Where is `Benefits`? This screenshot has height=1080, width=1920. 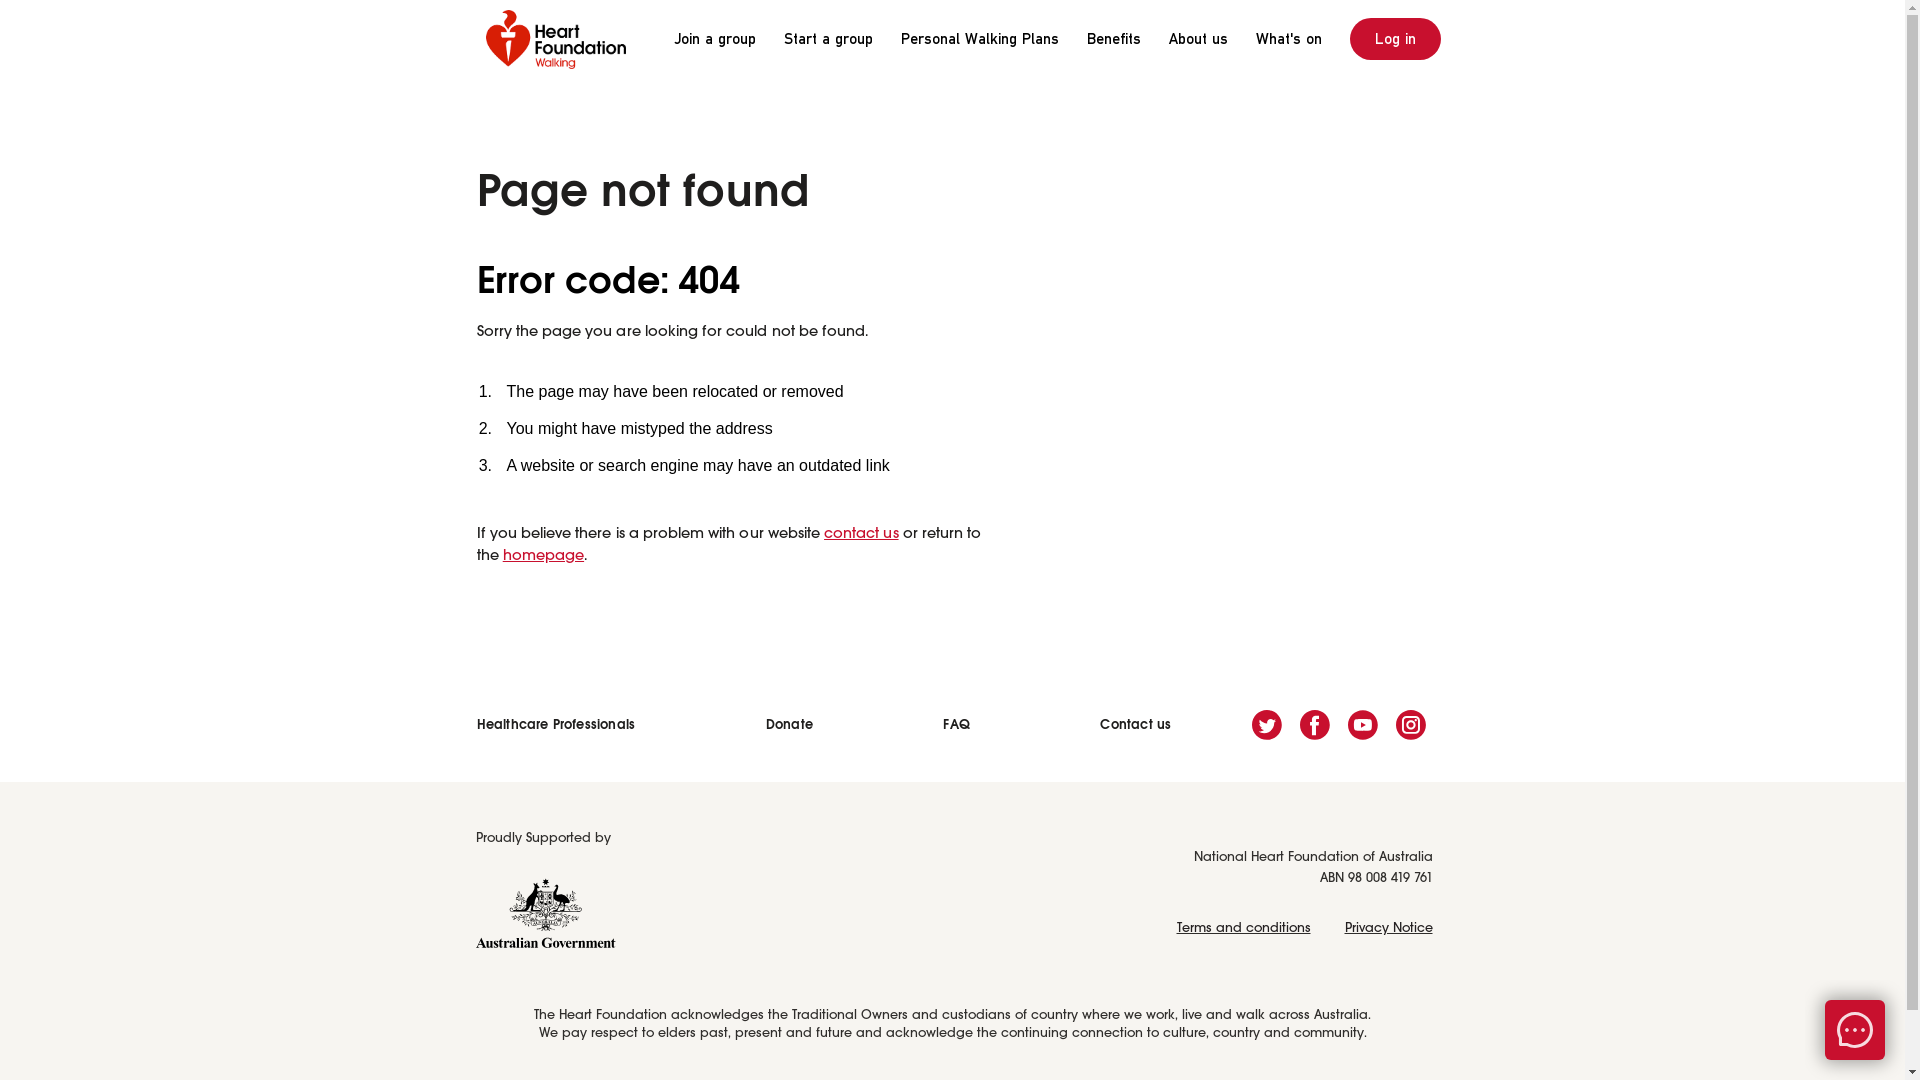 Benefits is located at coordinates (1113, 39).